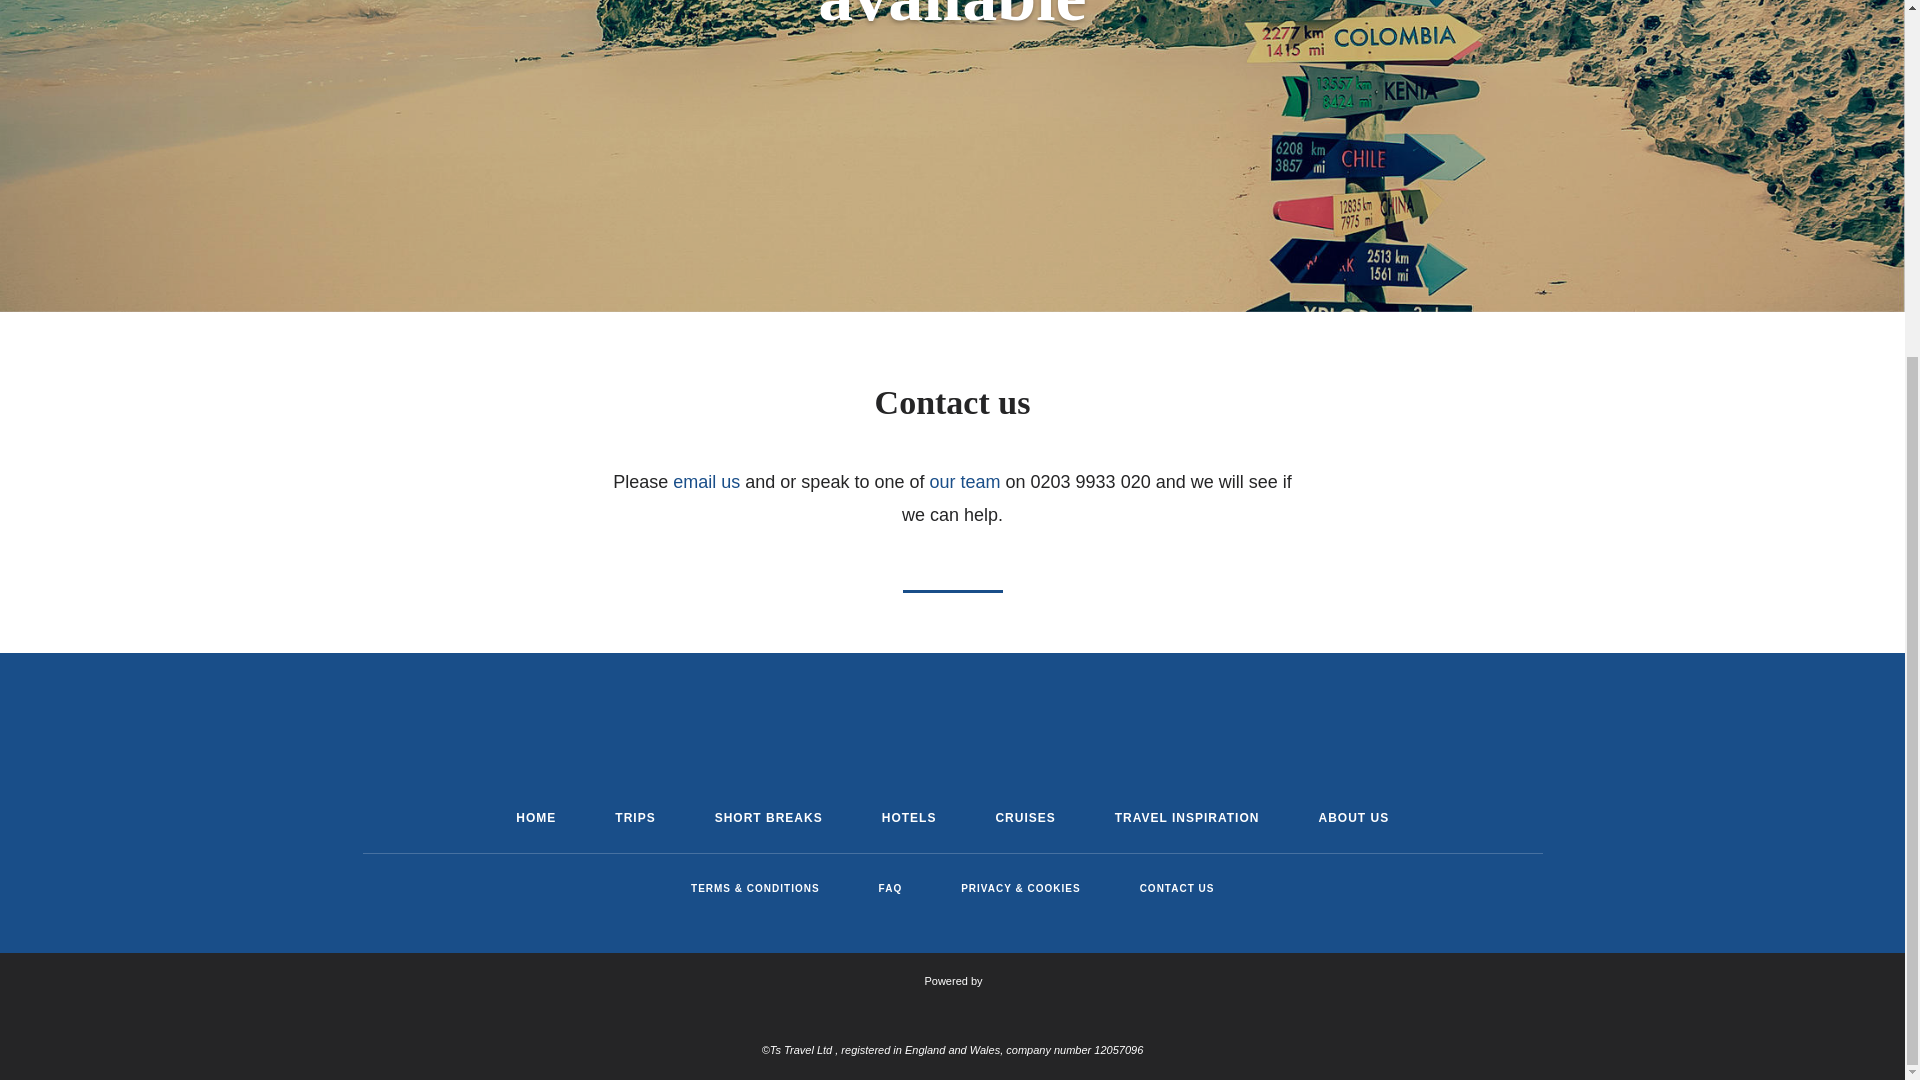 The image size is (1920, 1080). I want to click on HOME, so click(536, 818).